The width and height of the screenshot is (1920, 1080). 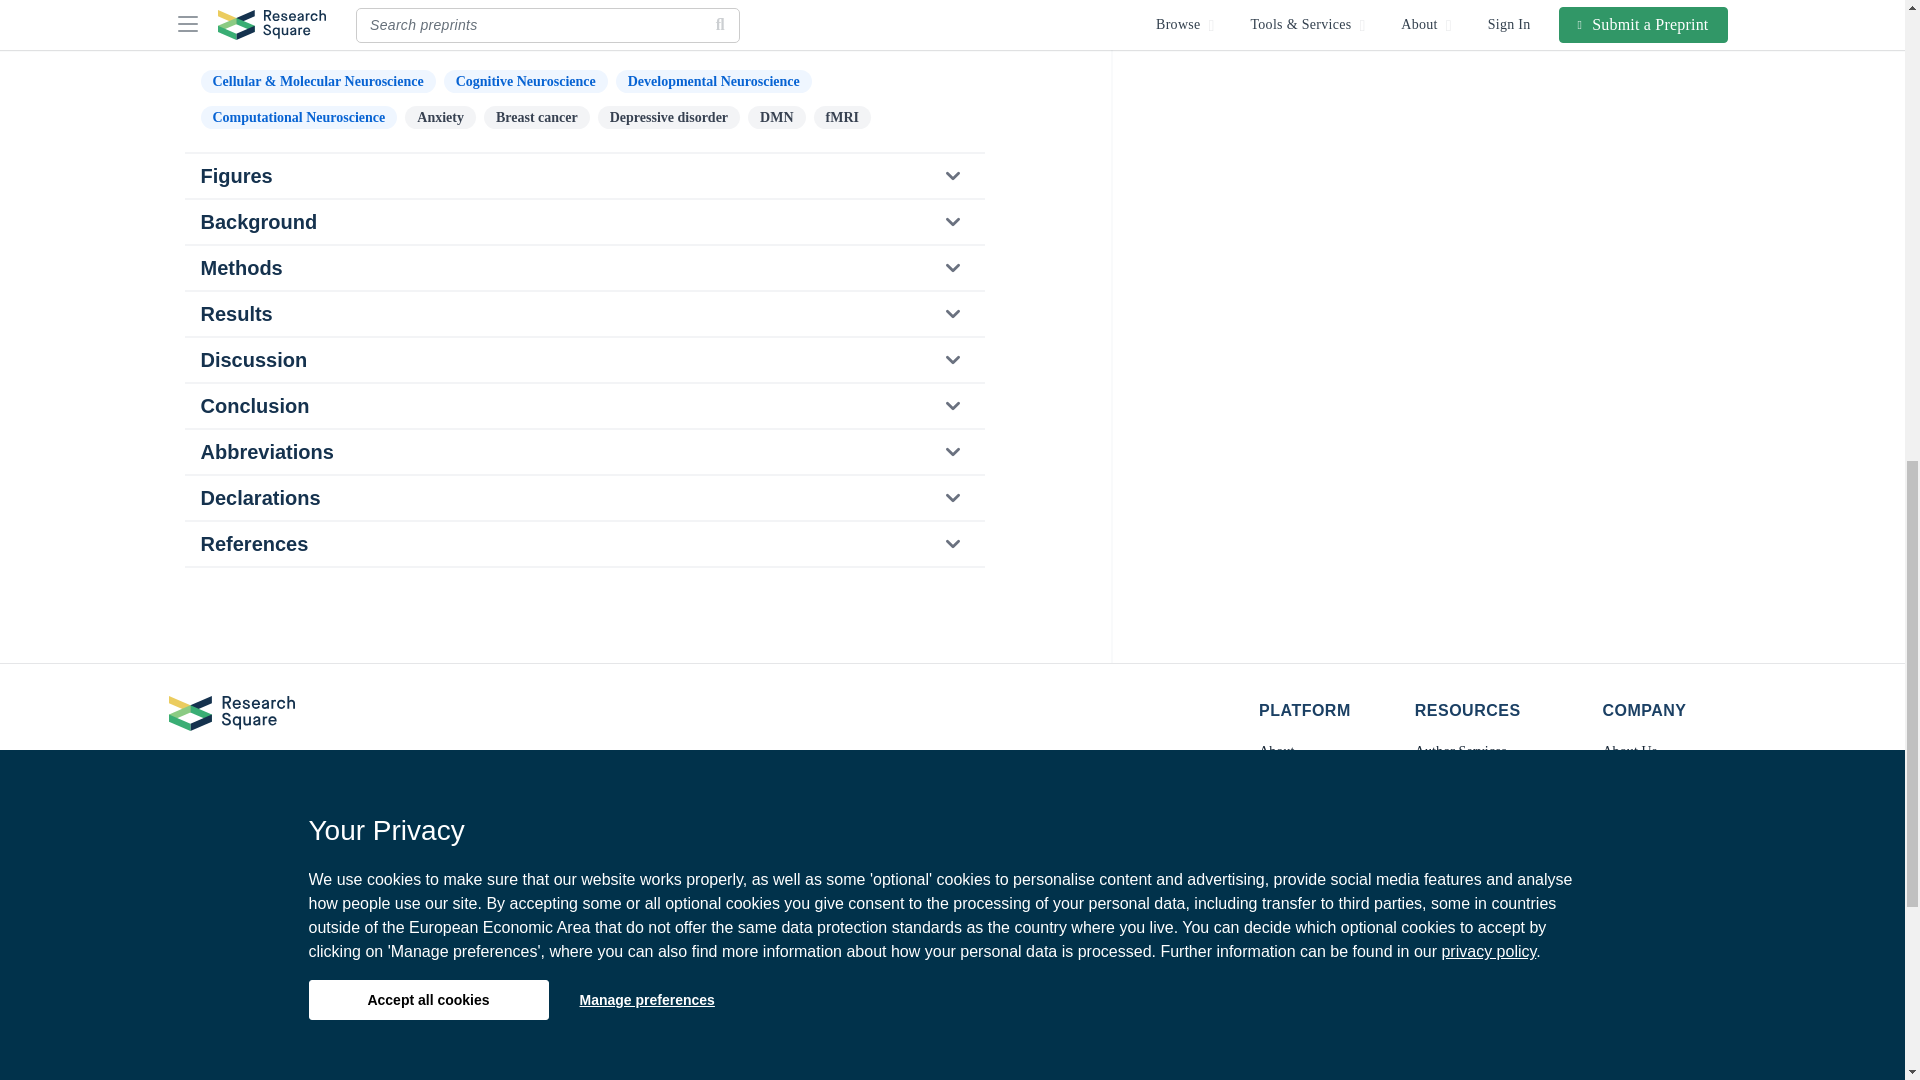 What do you see at coordinates (583, 222) in the screenshot?
I see `Background` at bounding box center [583, 222].